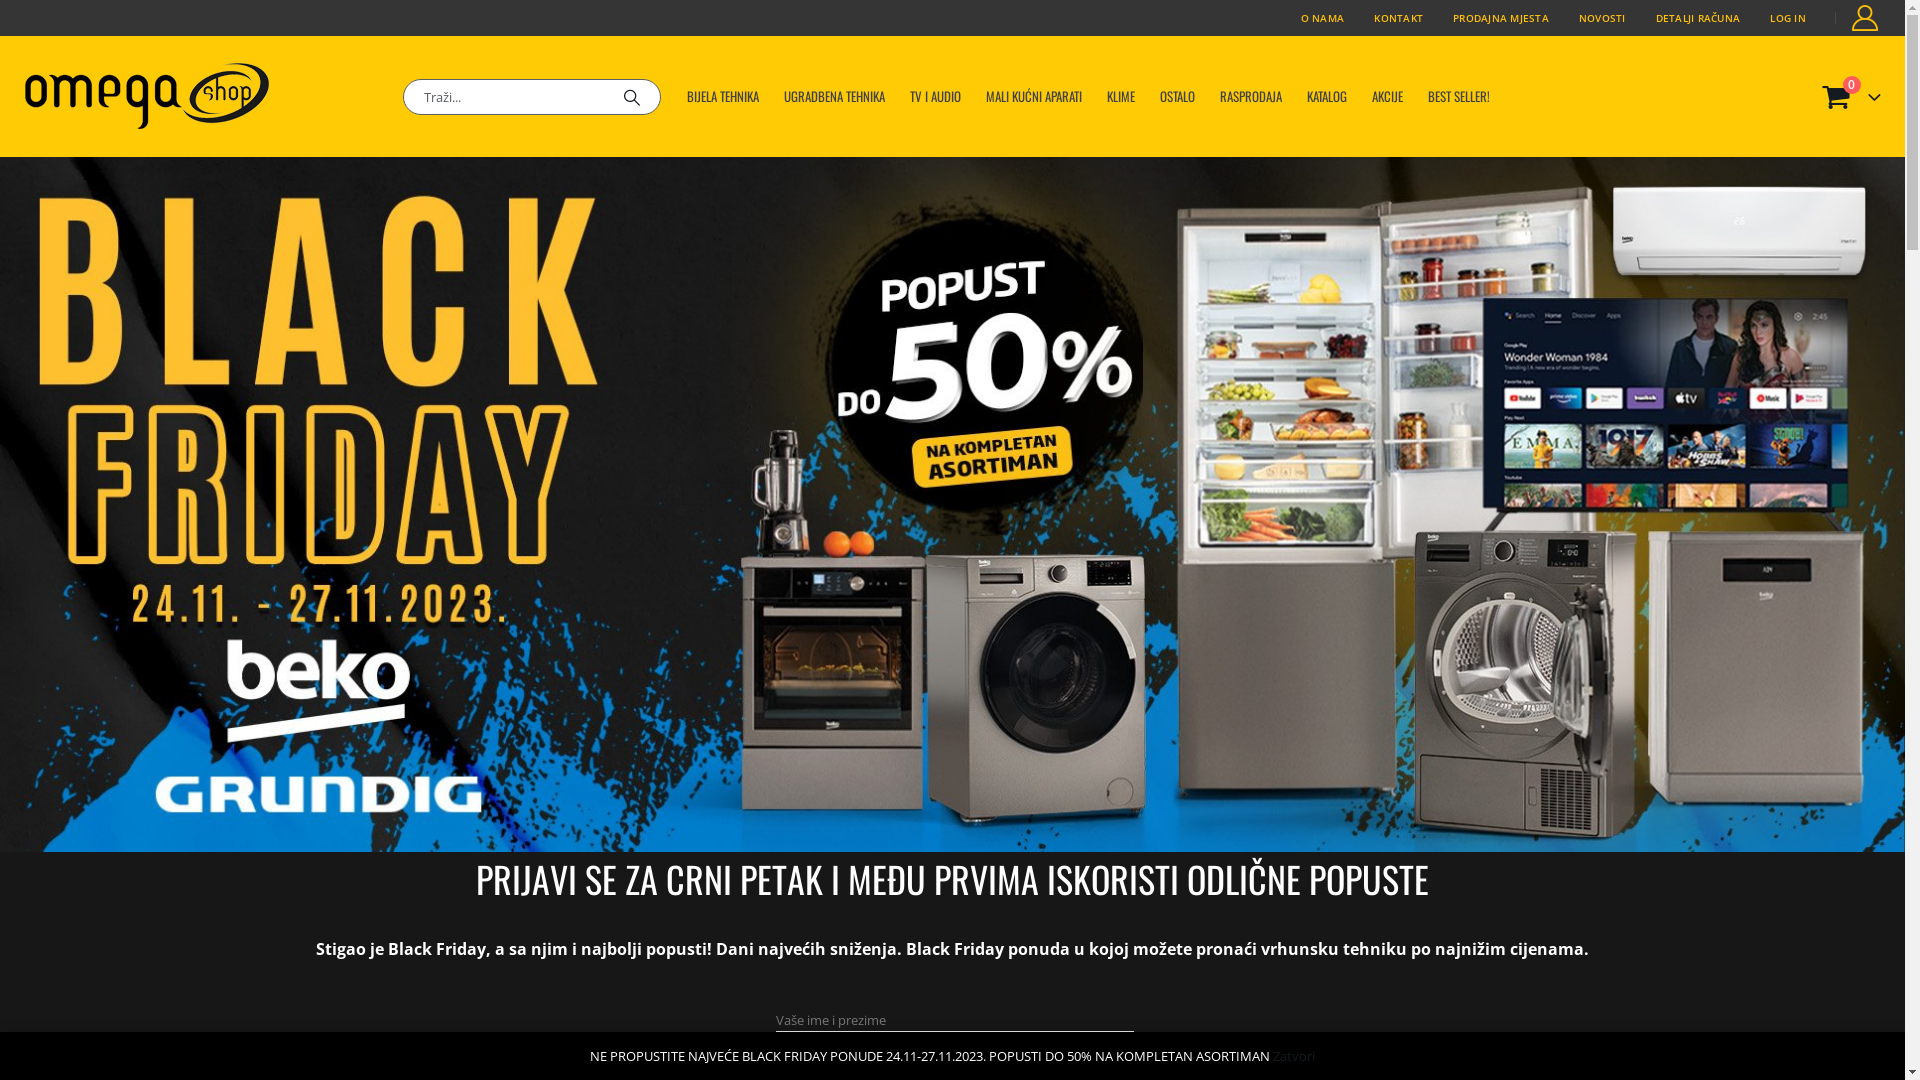 Image resolution: width=1920 pixels, height=1080 pixels. Describe the element at coordinates (834, 96) in the screenshot. I see `UGRADBENA TEHNIKA` at that location.